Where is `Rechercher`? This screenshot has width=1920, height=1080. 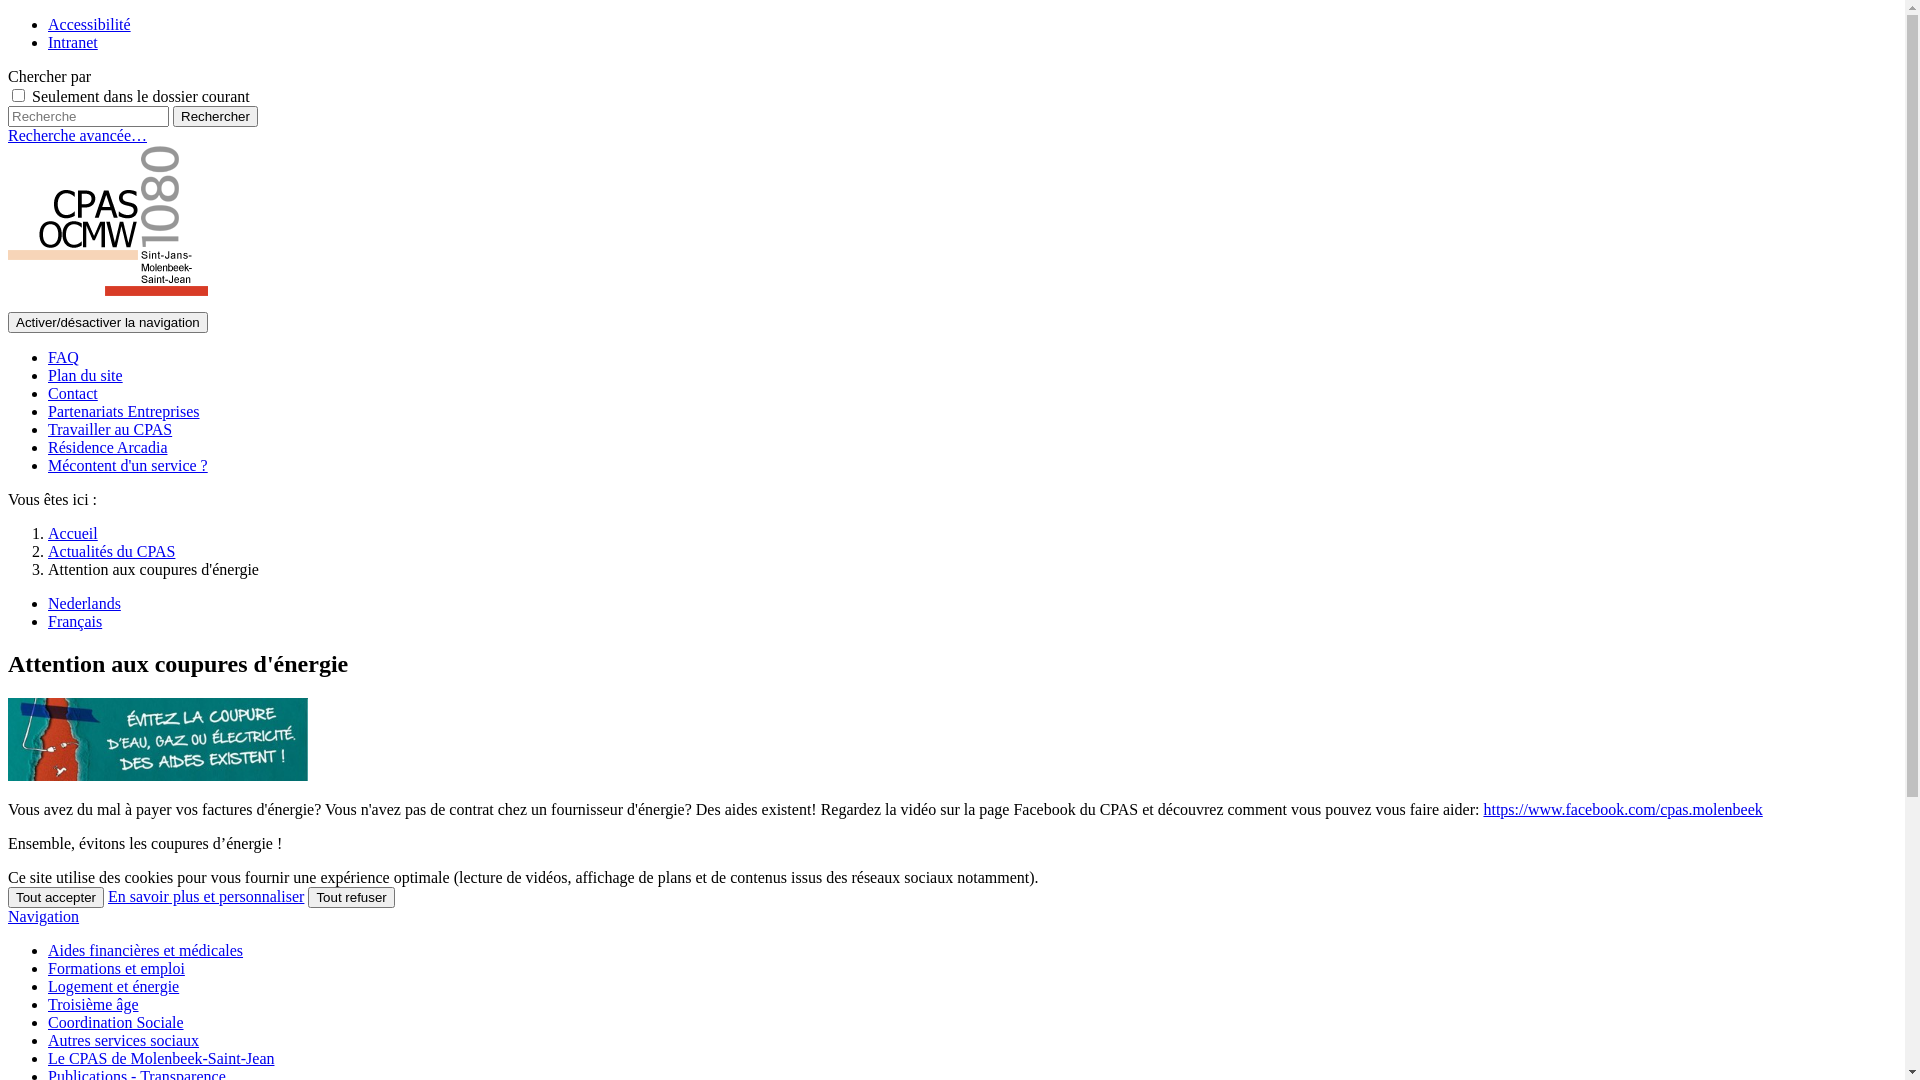
Rechercher is located at coordinates (216, 116).